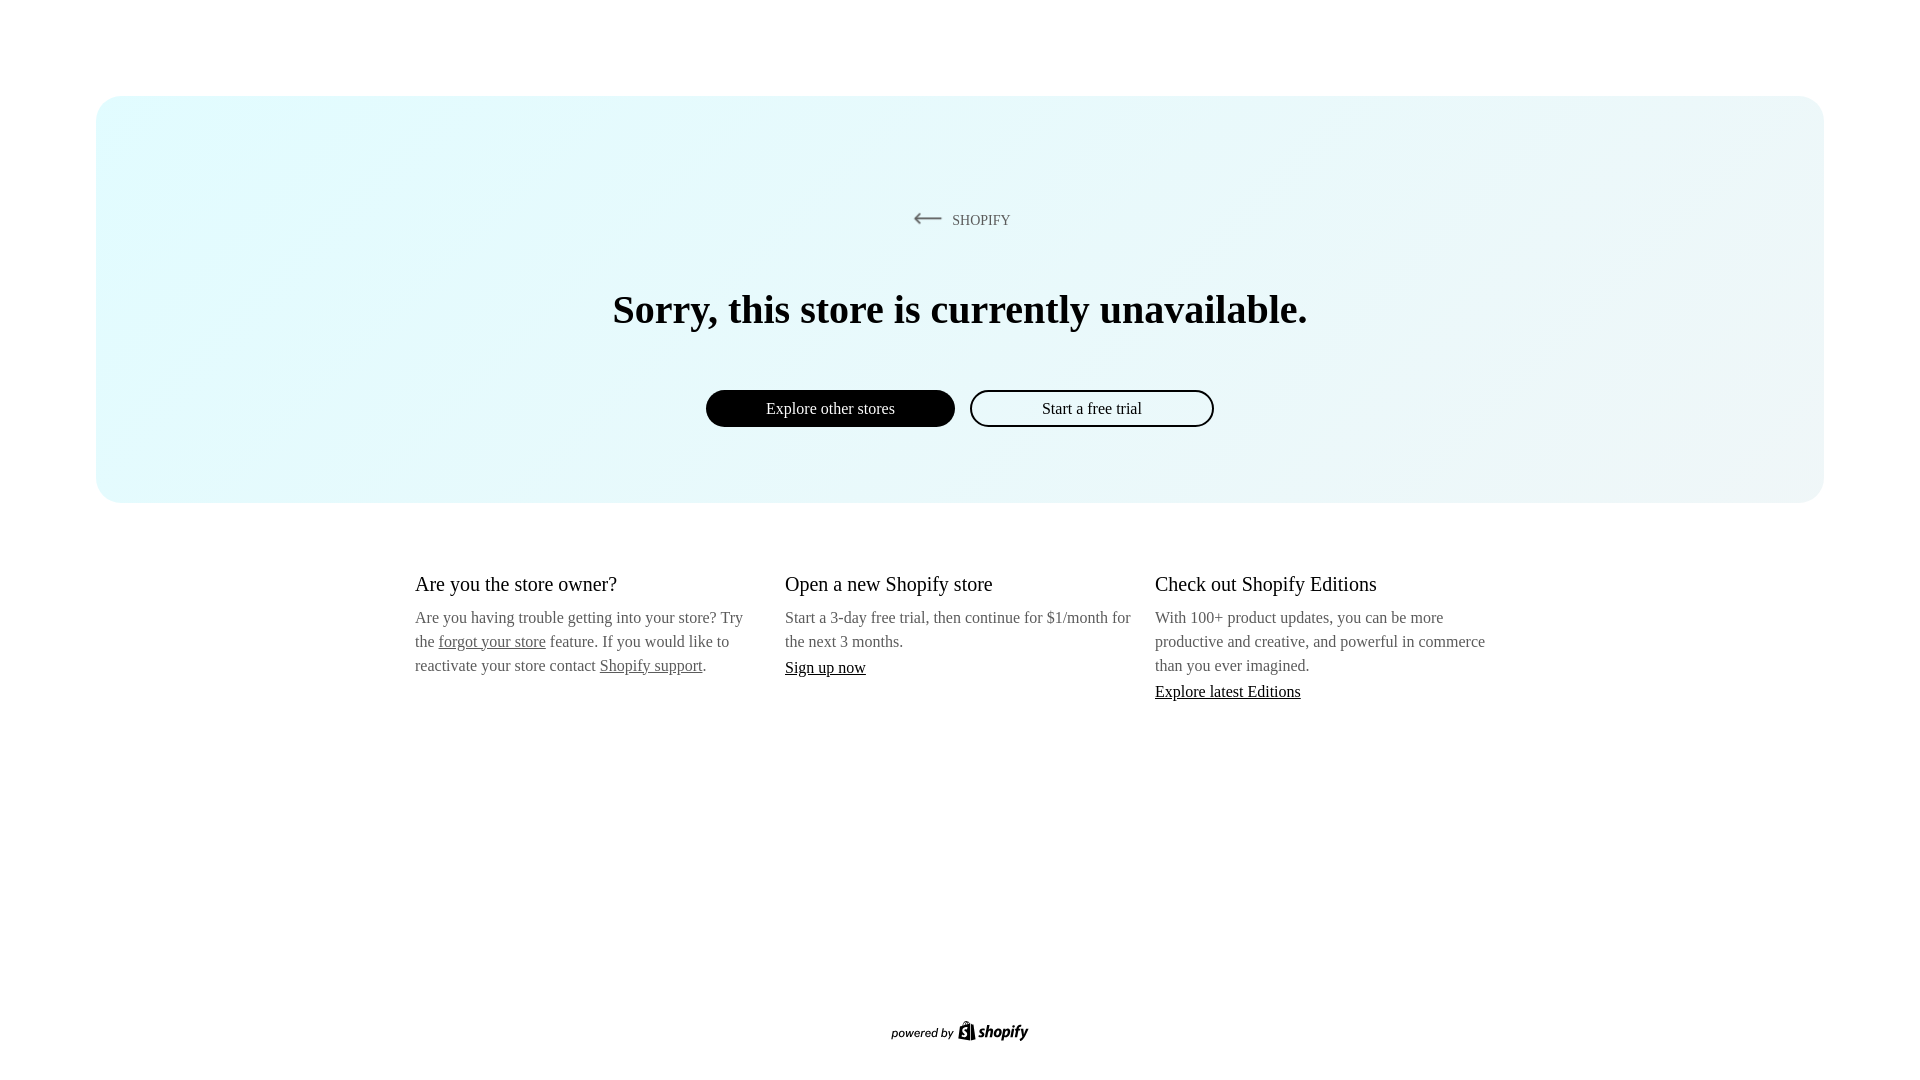 This screenshot has width=1920, height=1080. Describe the element at coordinates (1228, 690) in the screenshot. I see `Explore latest Editions` at that location.